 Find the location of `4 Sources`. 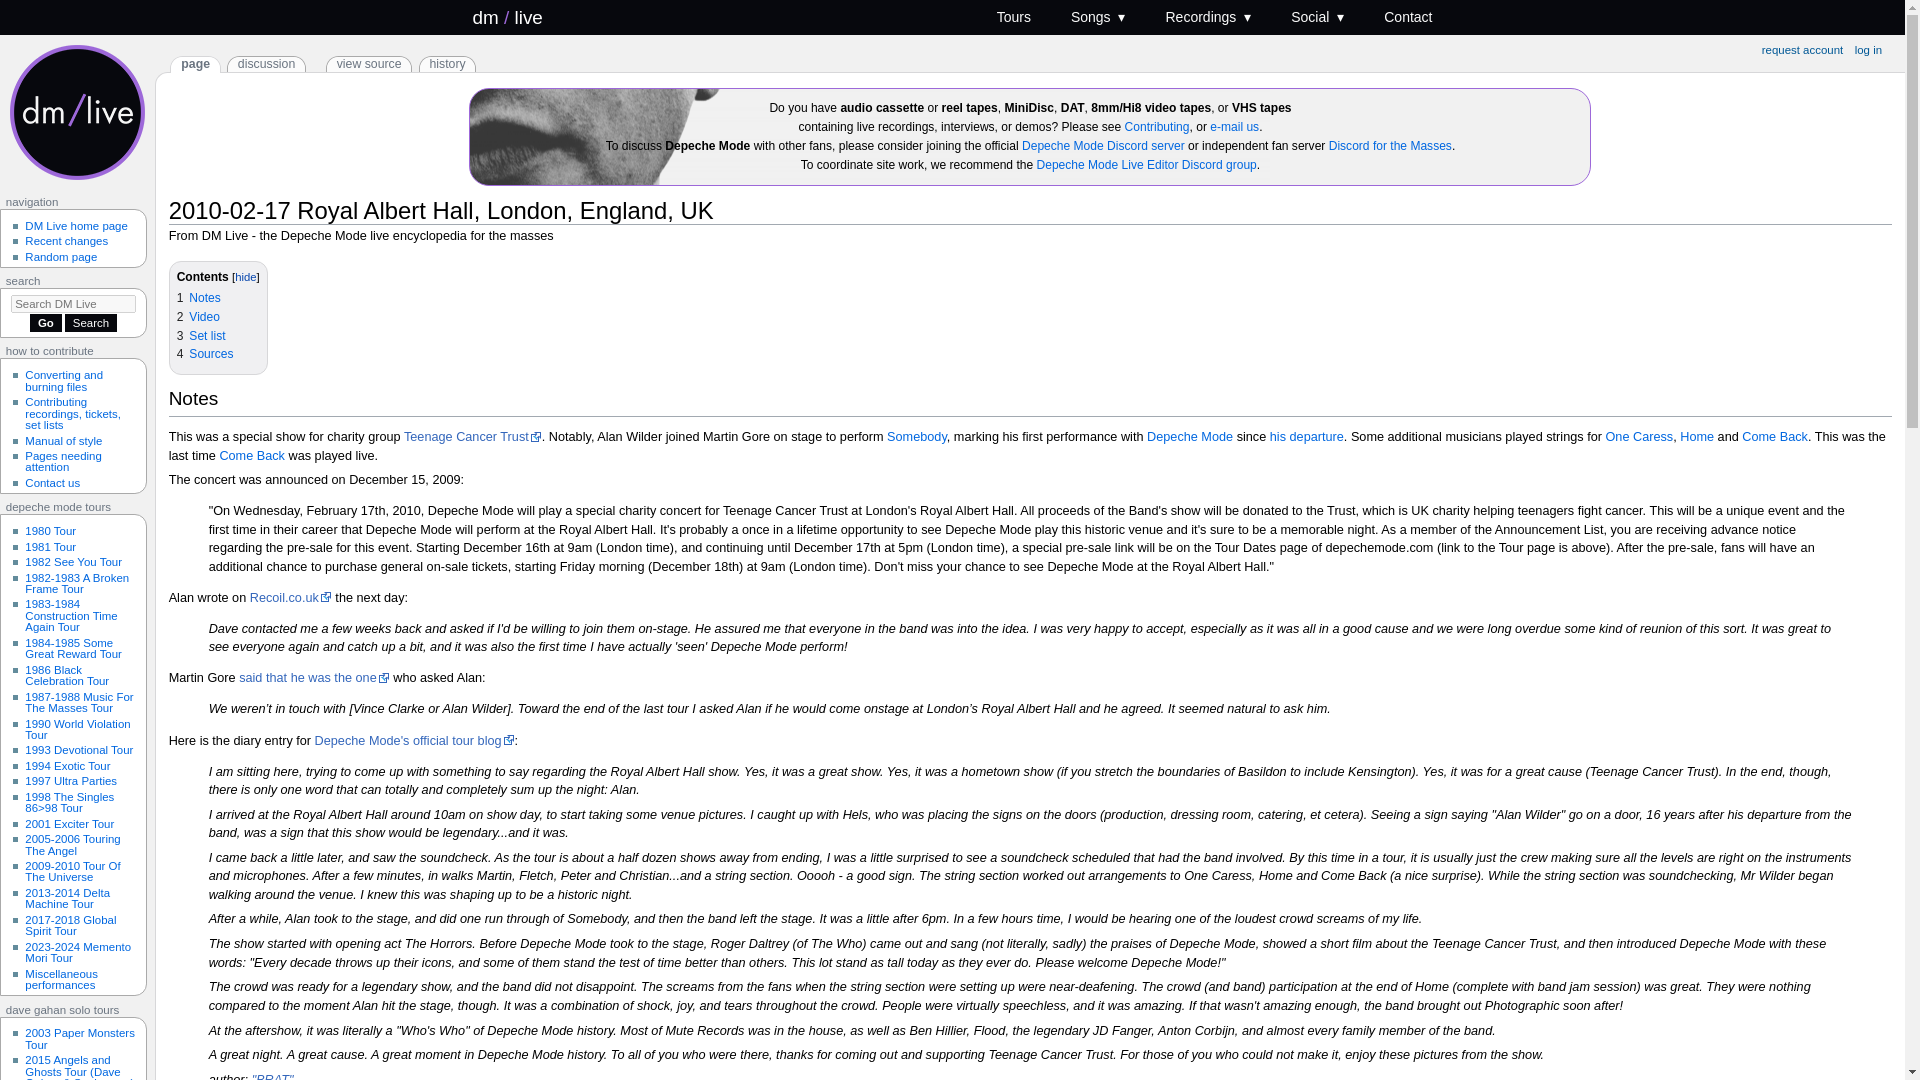

4 Sources is located at coordinates (205, 353).